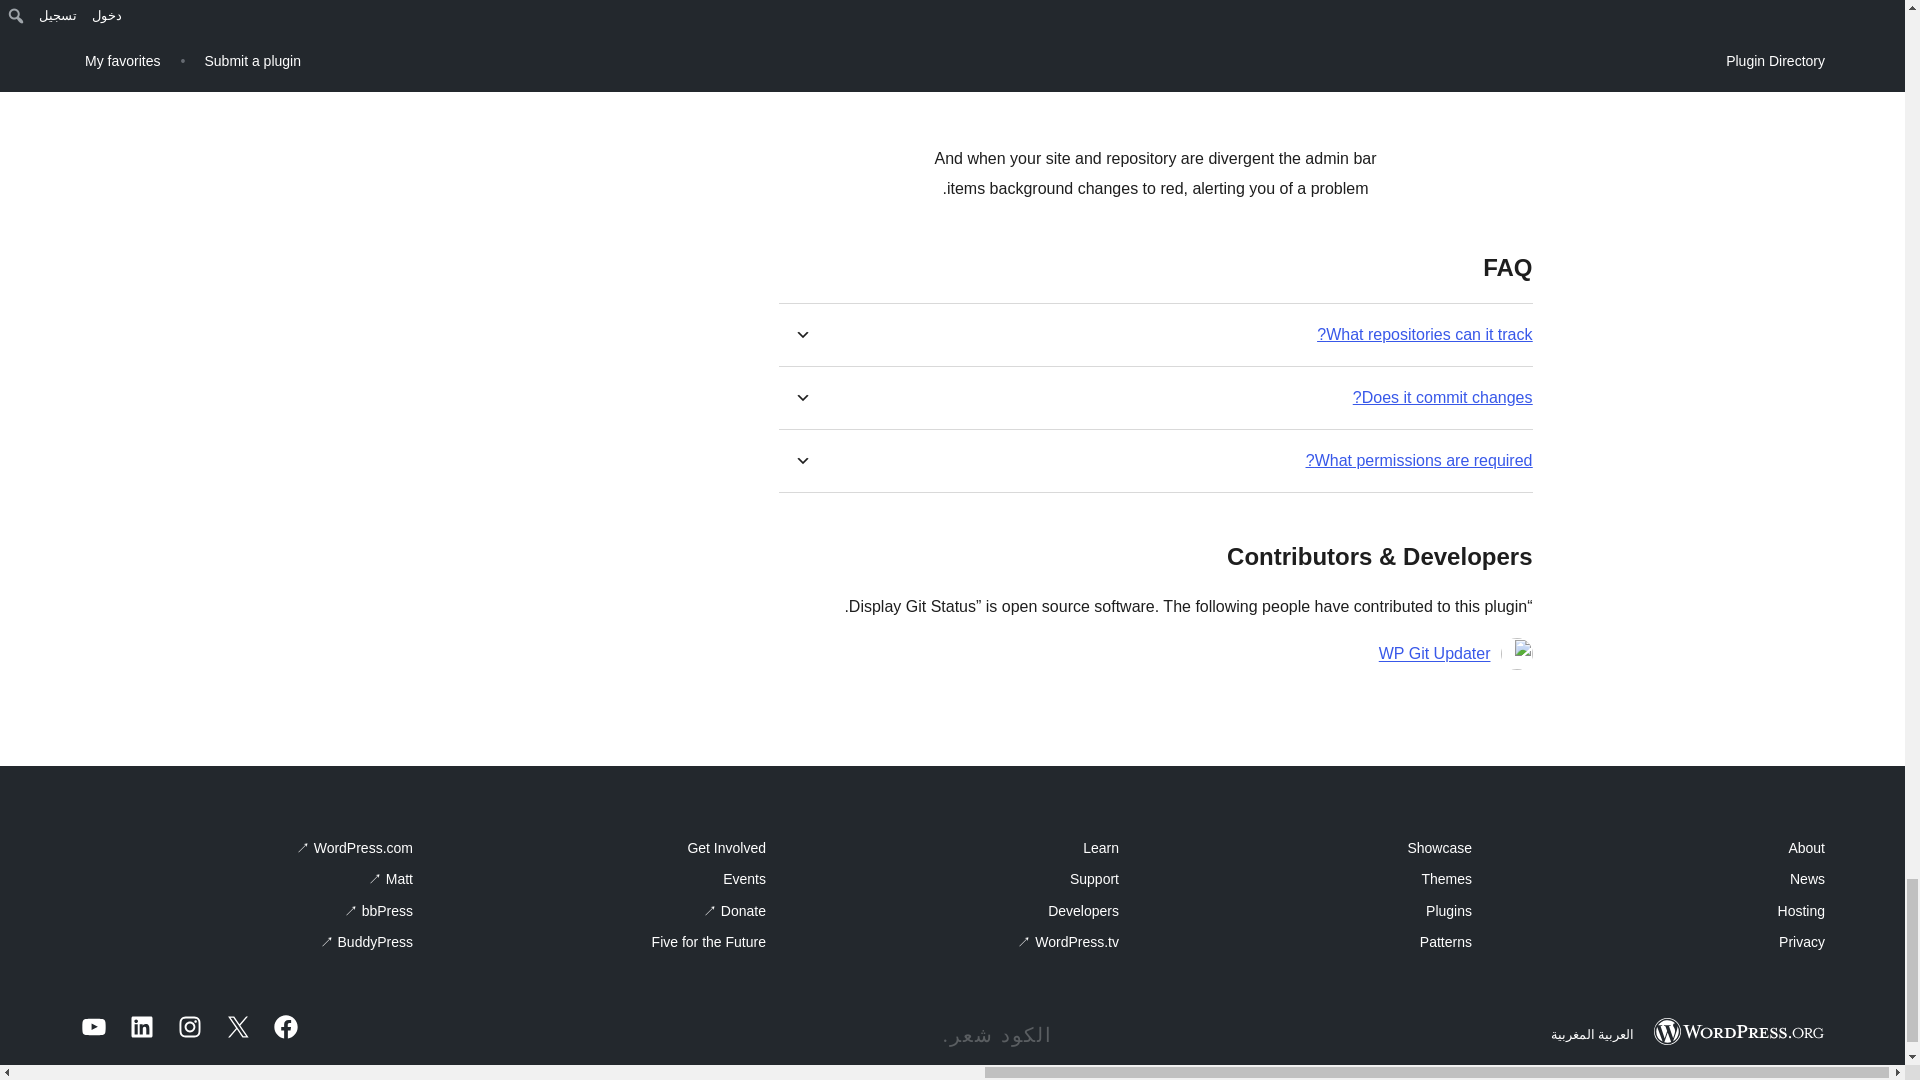 The image size is (1920, 1080). What do you see at coordinates (1418, 460) in the screenshot?
I see `What permissions are required?` at bounding box center [1418, 460].